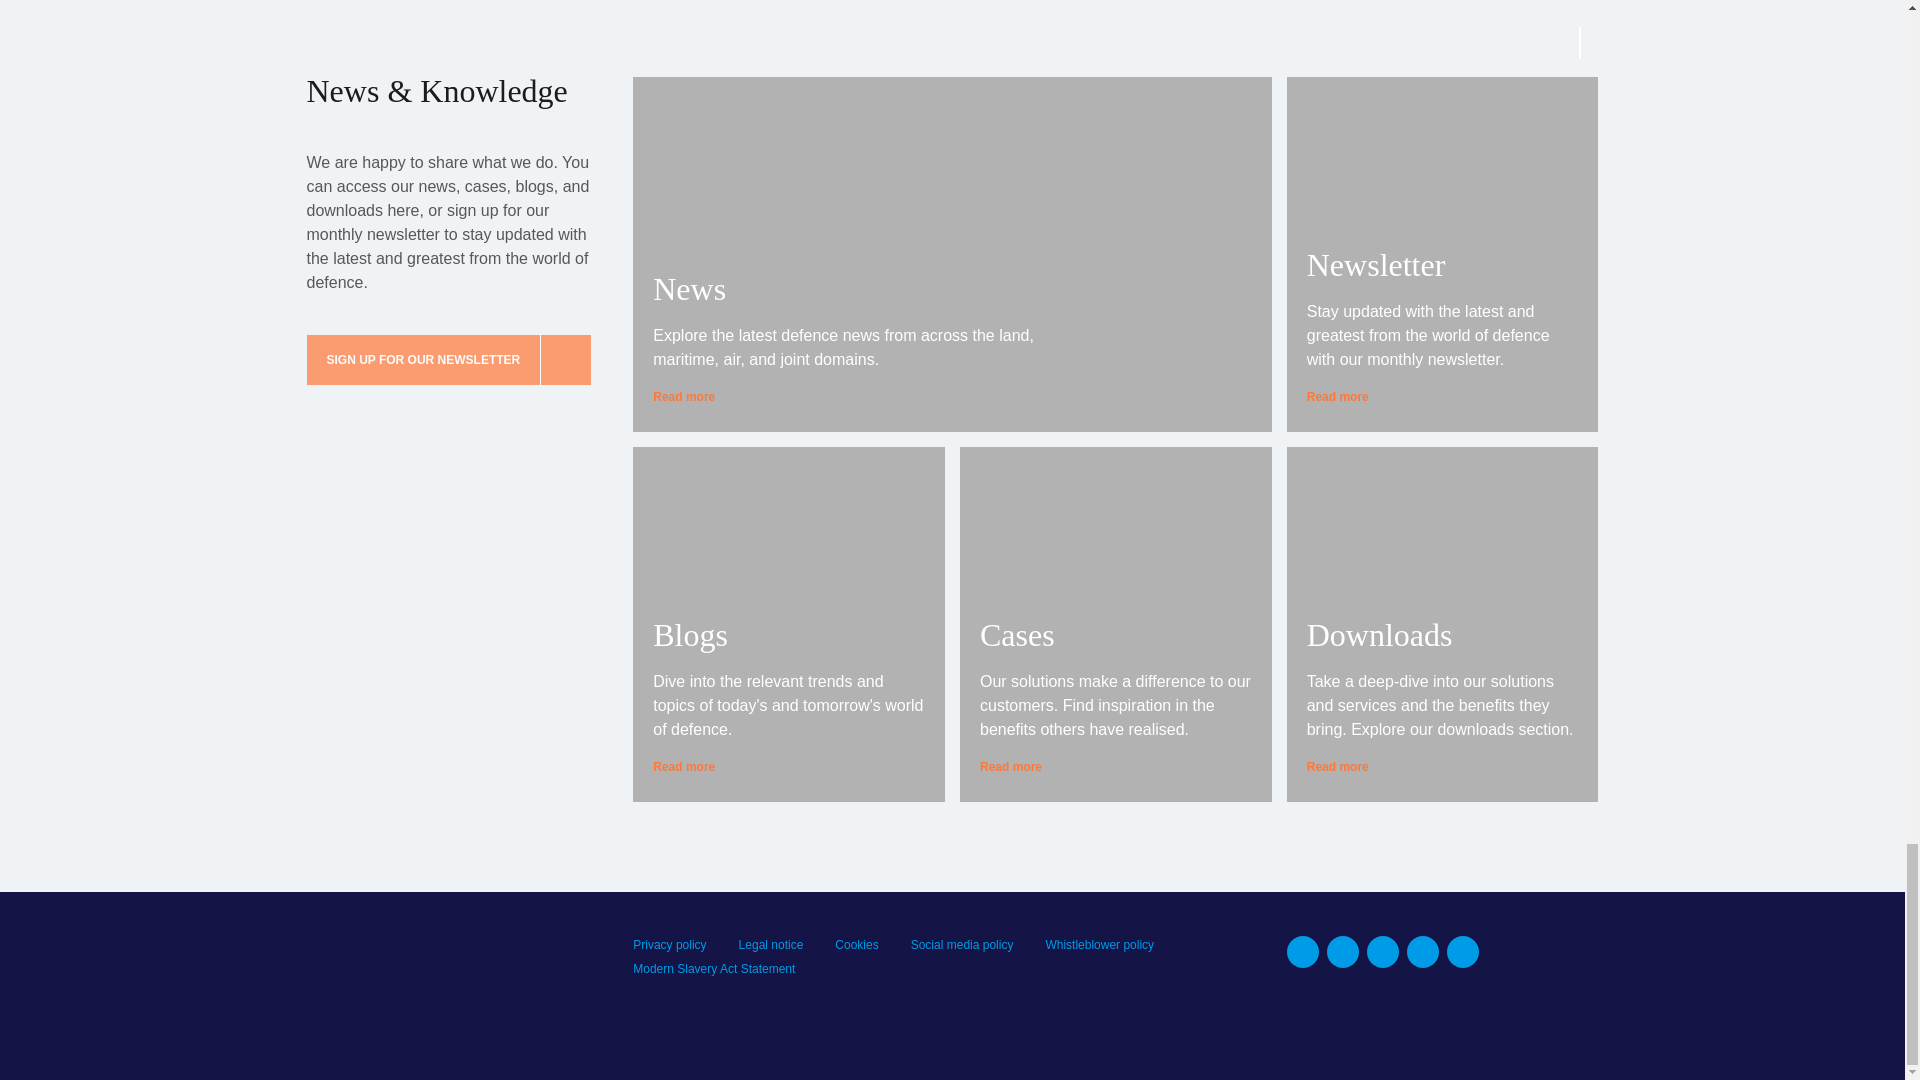  What do you see at coordinates (962, 944) in the screenshot?
I see `Social media policy` at bounding box center [962, 944].